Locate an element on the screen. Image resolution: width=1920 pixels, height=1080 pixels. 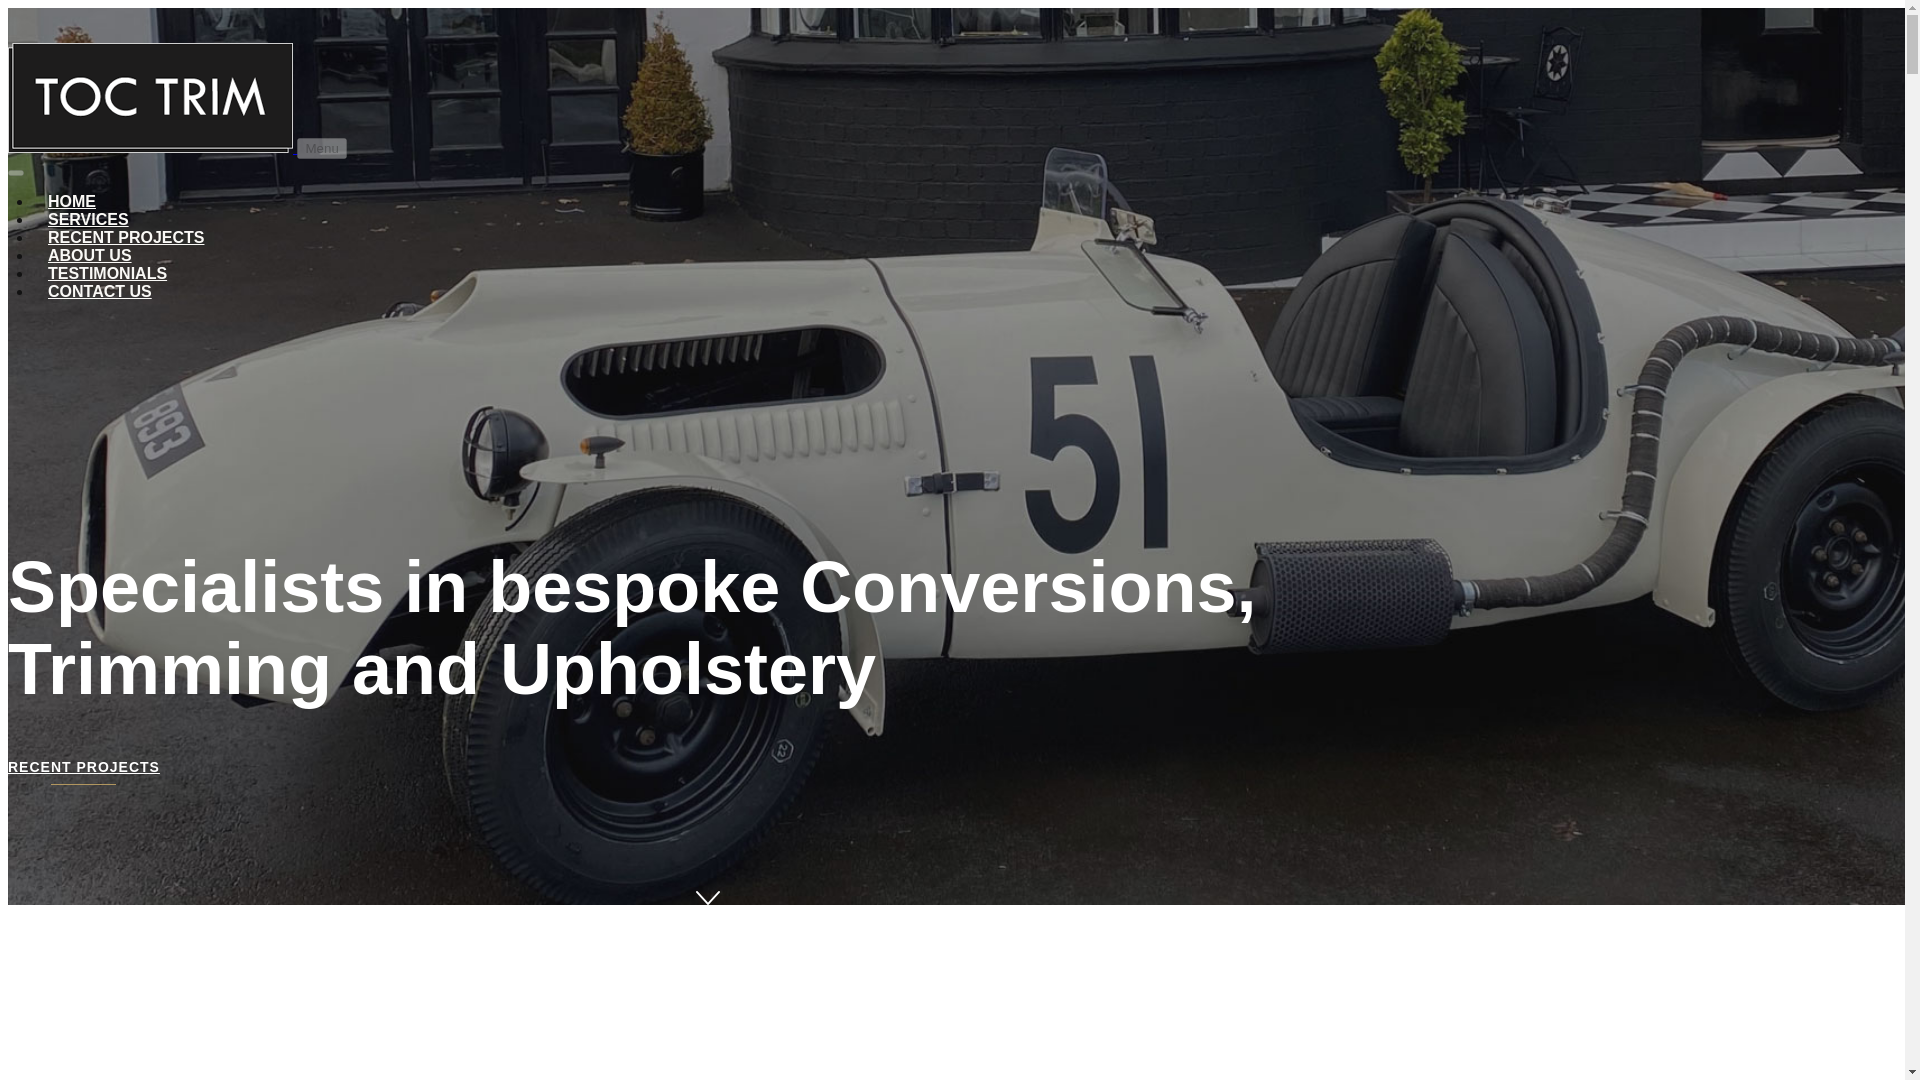
RECENT PROJECTS is located at coordinates (83, 772).